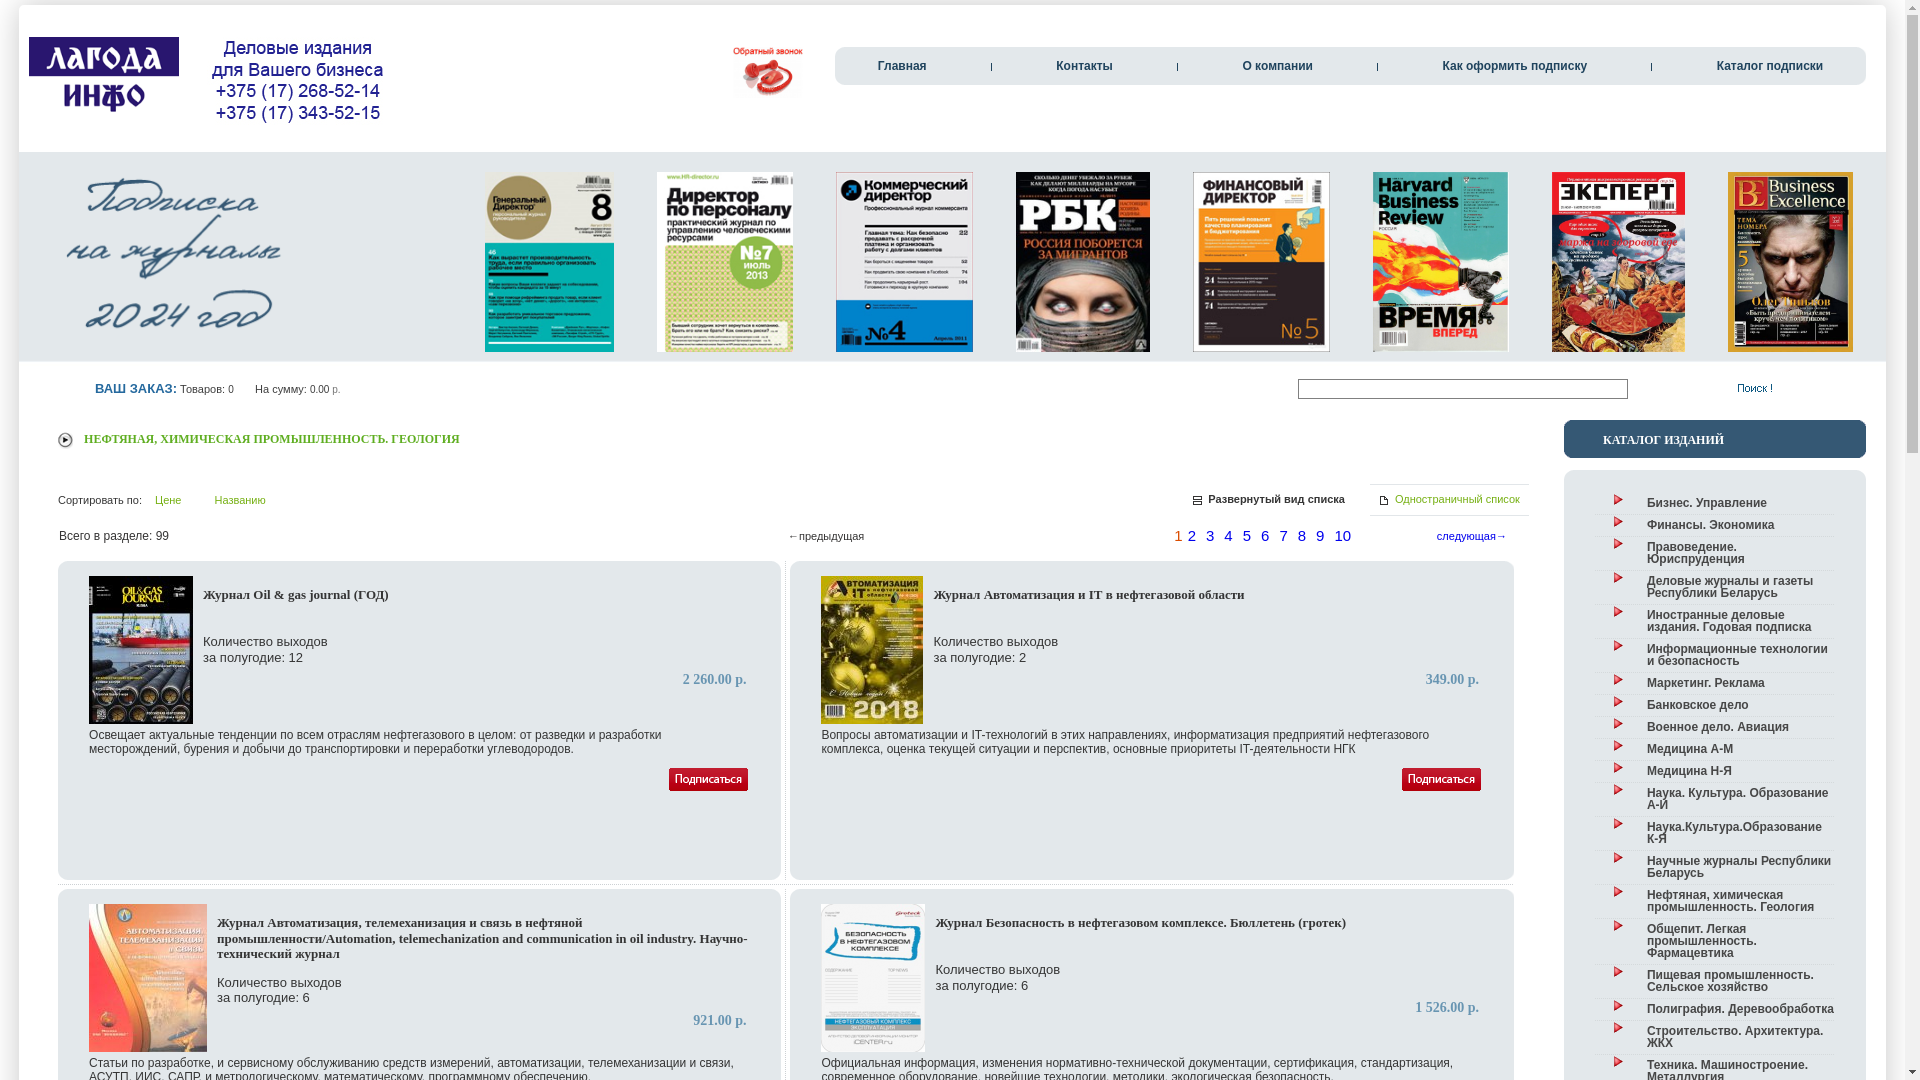  What do you see at coordinates (1247, 536) in the screenshot?
I see `5` at bounding box center [1247, 536].